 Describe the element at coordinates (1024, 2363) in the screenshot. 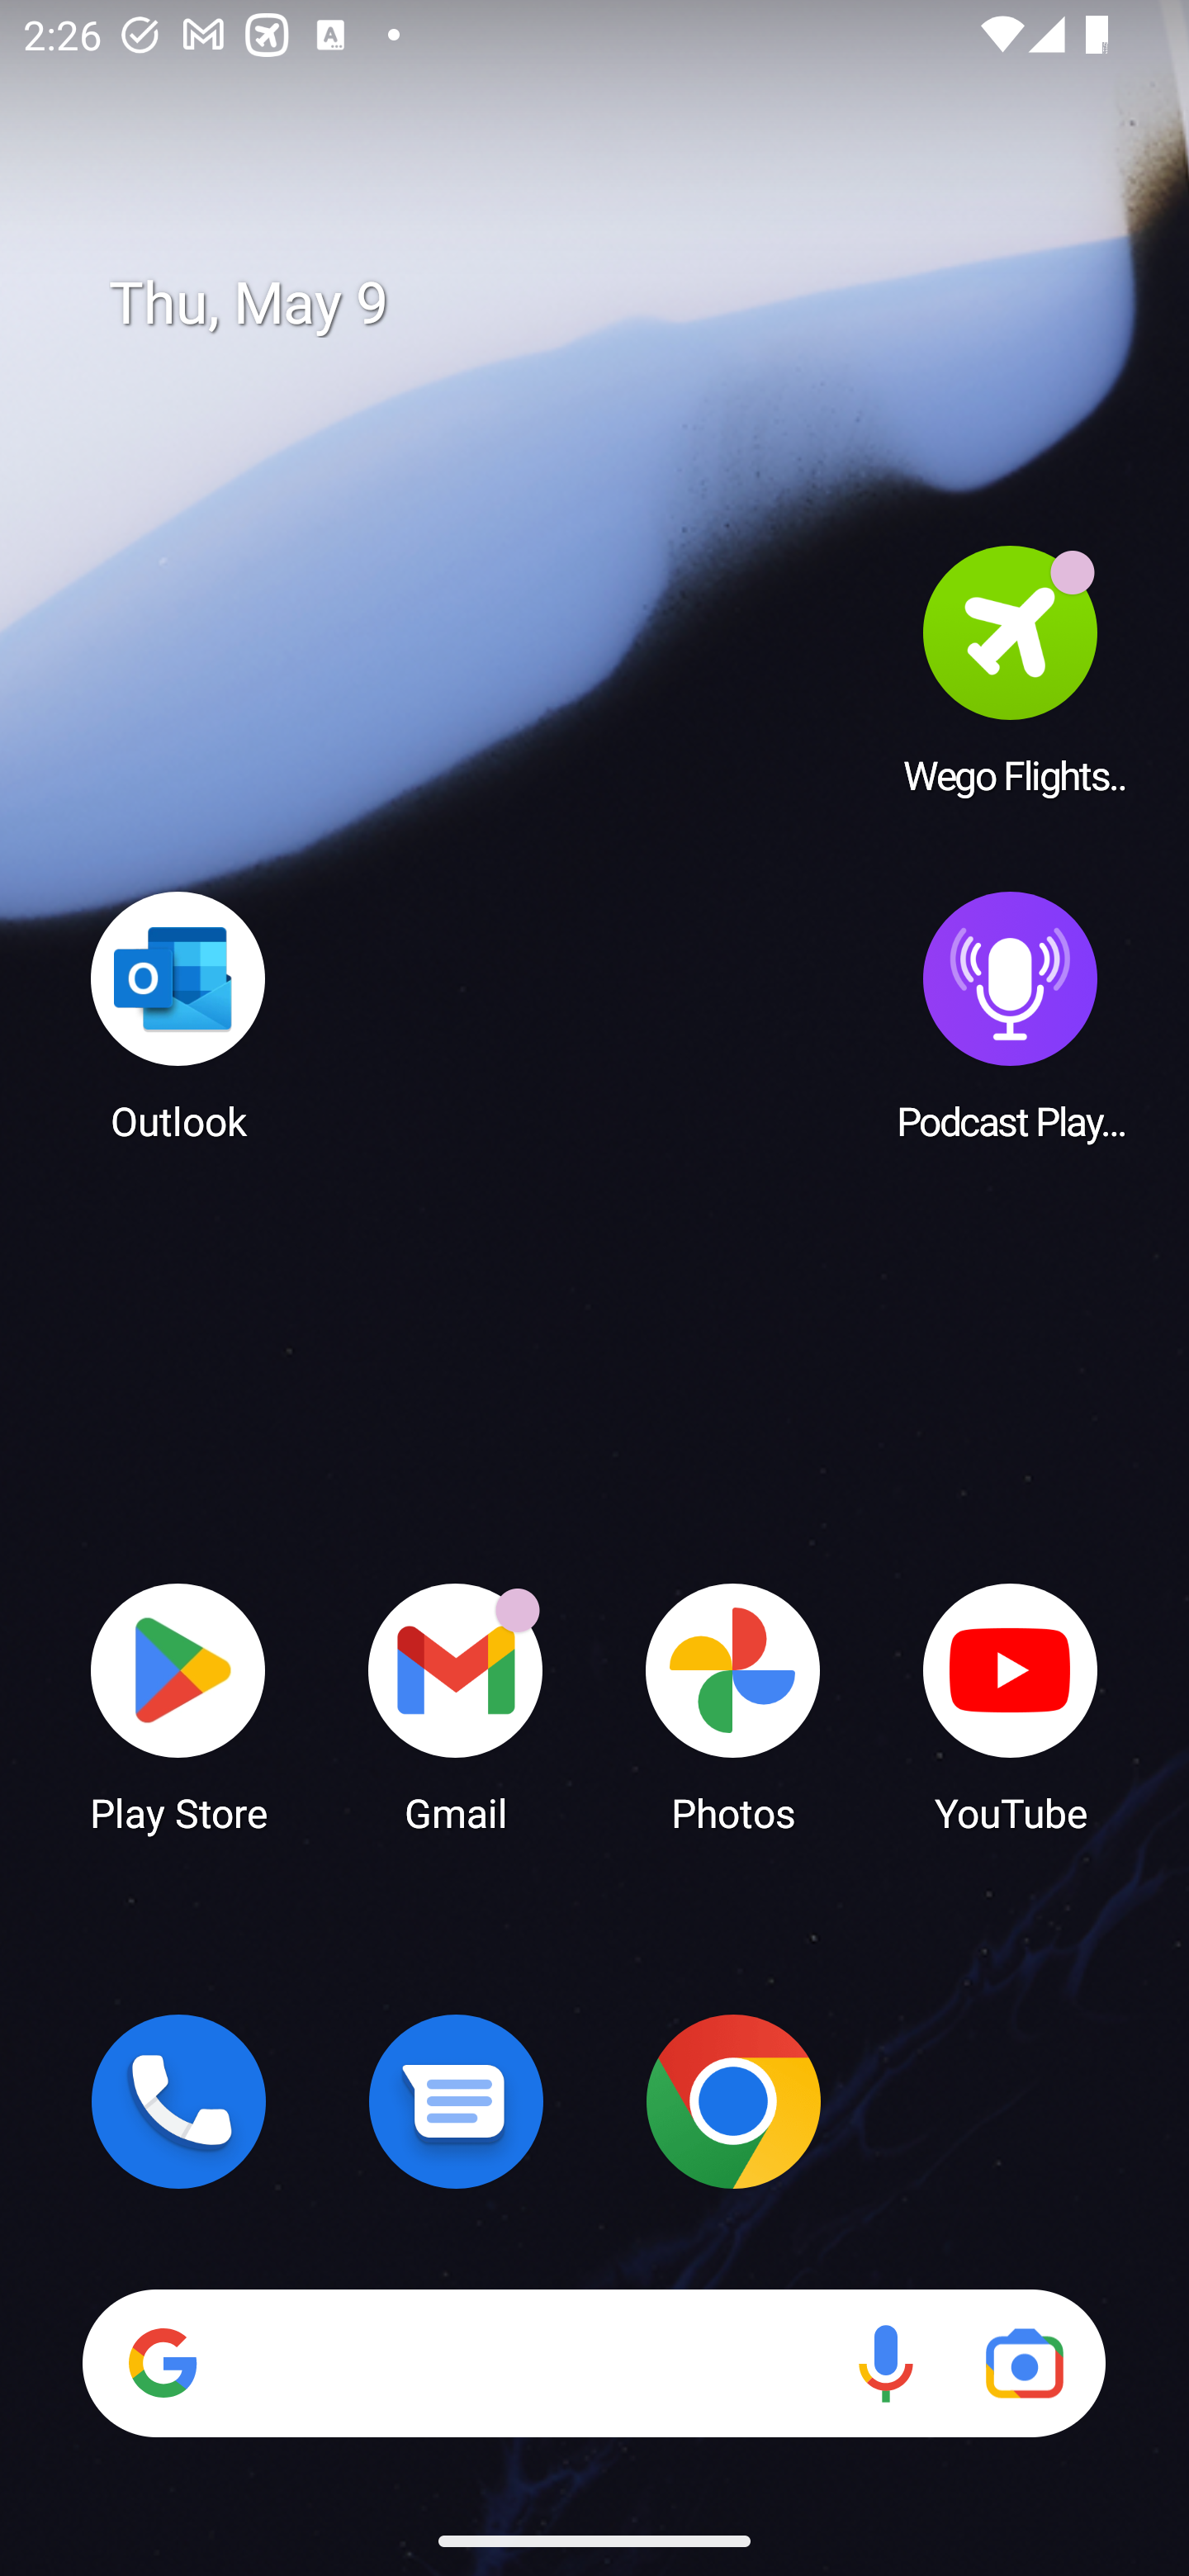

I see `Google Lens` at that location.